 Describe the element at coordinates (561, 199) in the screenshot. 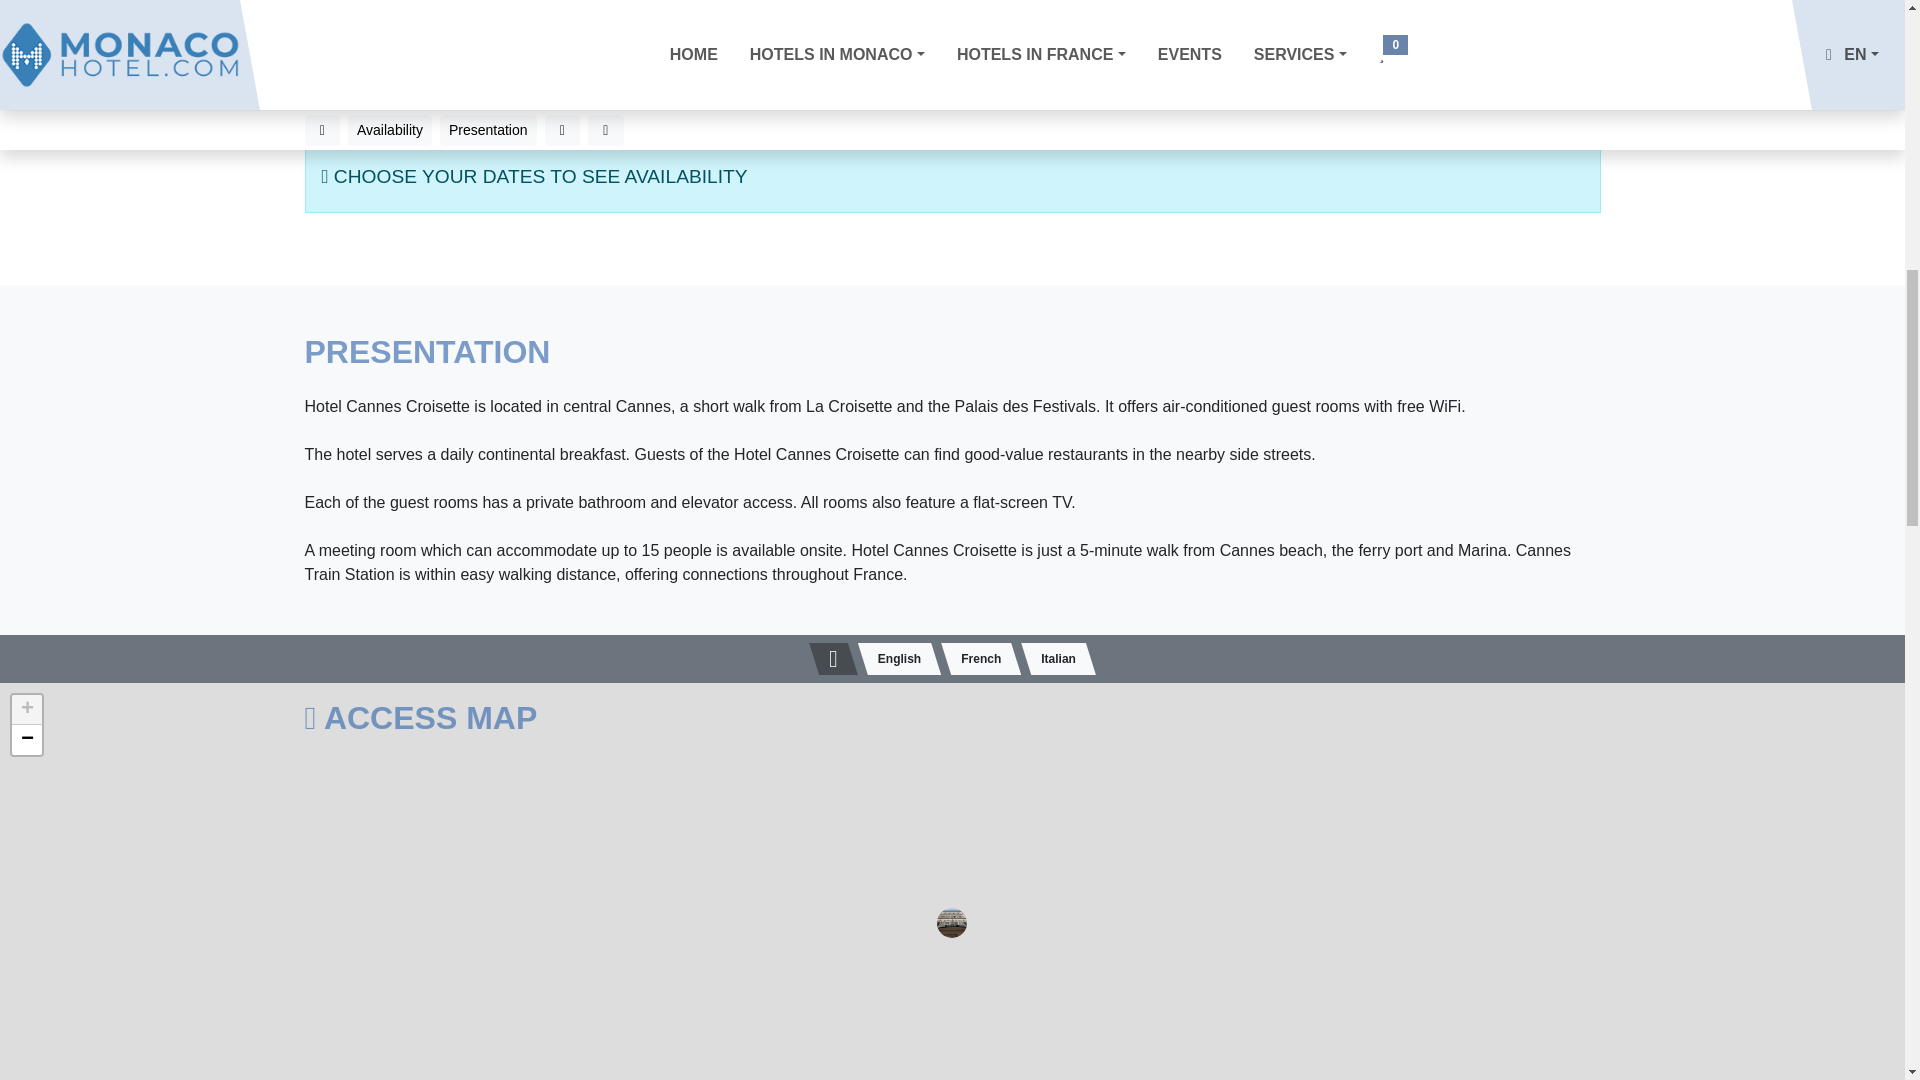

I see `samedi` at that location.